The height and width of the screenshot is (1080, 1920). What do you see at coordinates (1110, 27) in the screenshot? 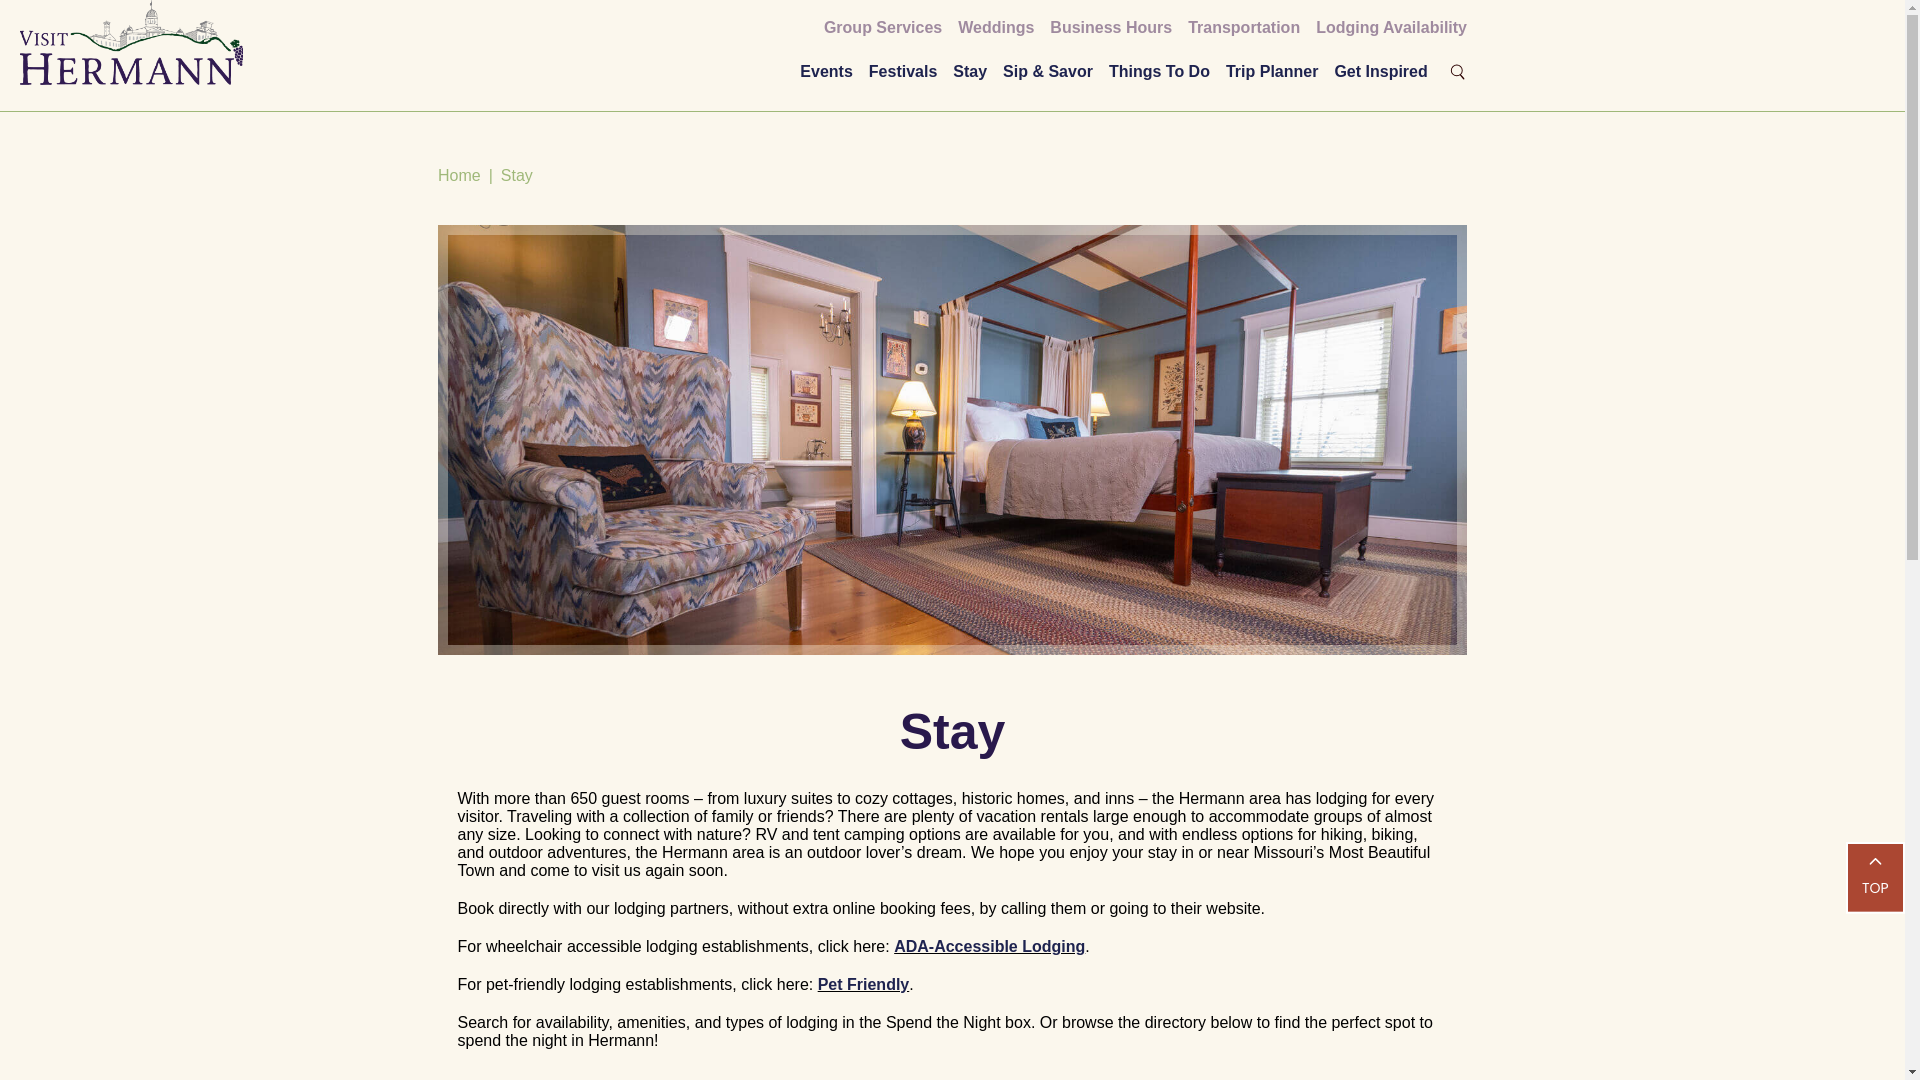
I see `Business Hours` at bounding box center [1110, 27].